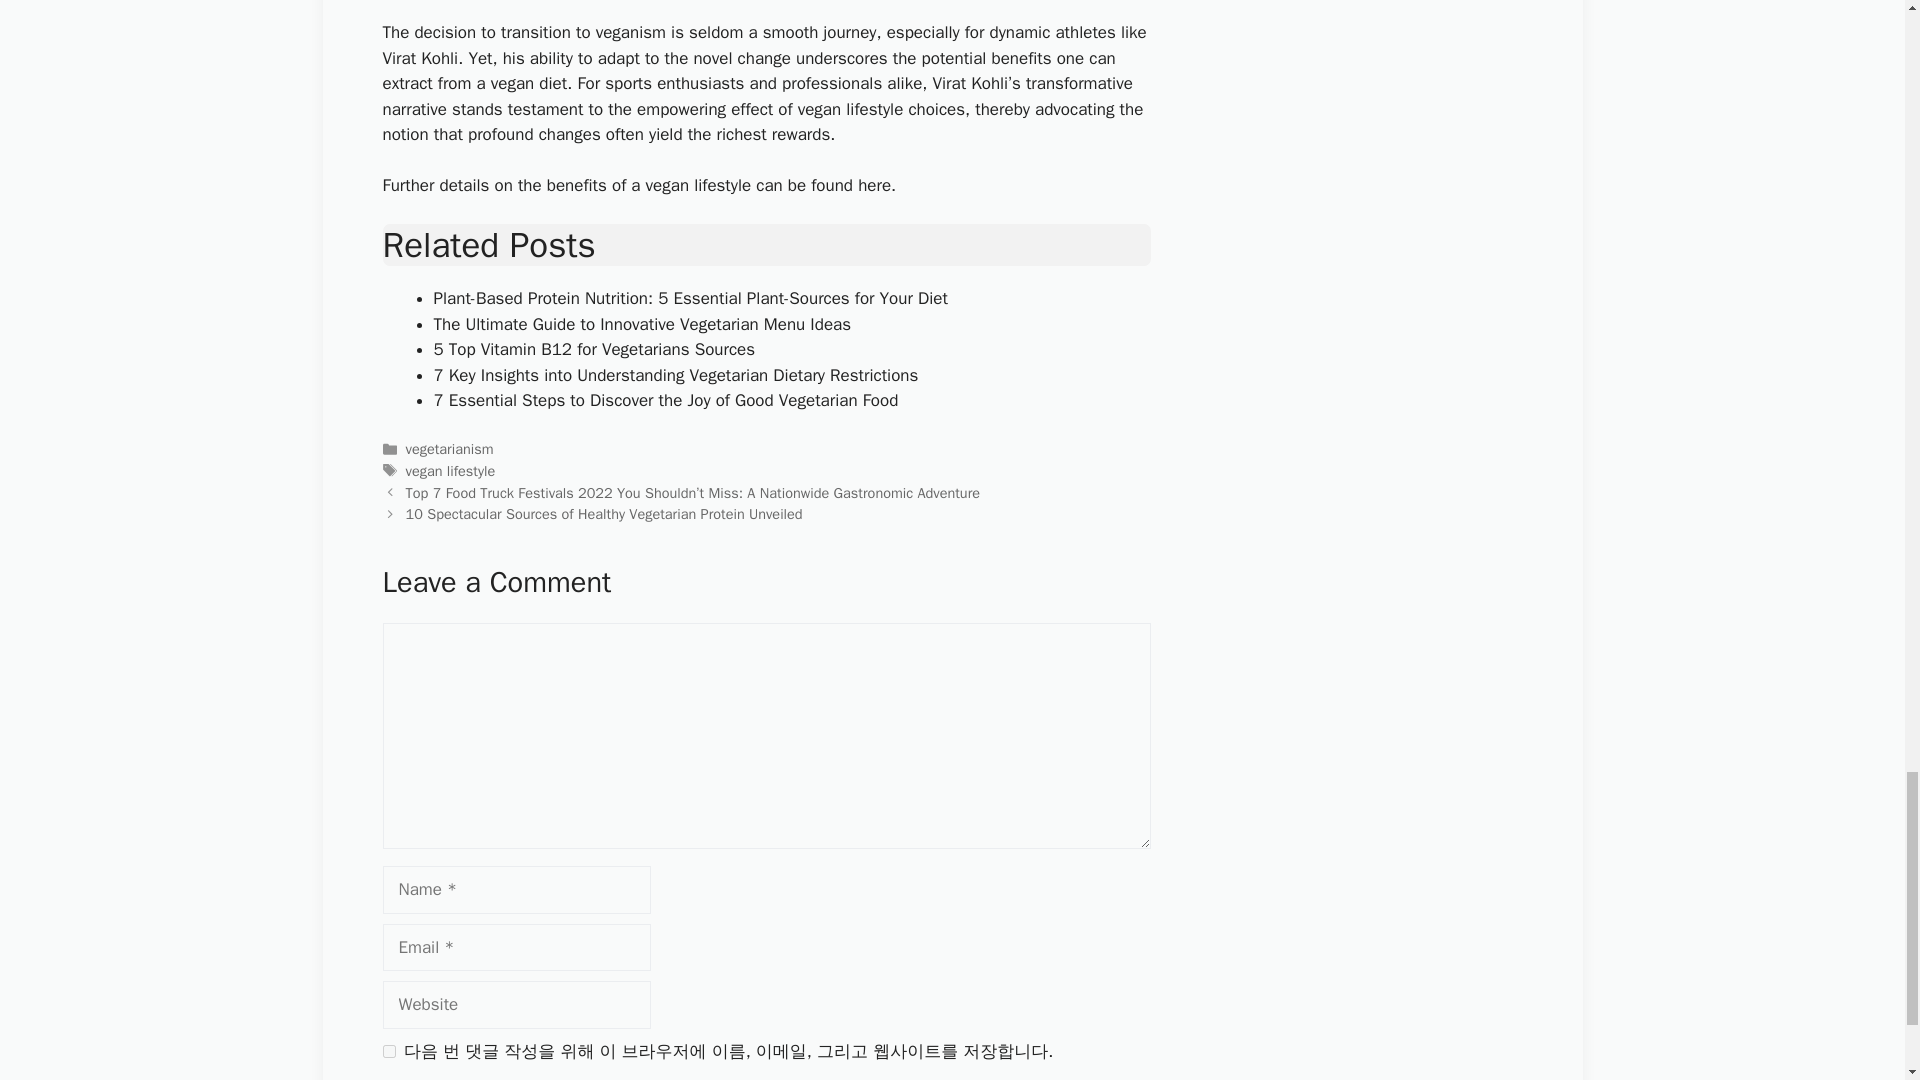 Image resolution: width=1920 pixels, height=1080 pixels. What do you see at coordinates (594, 349) in the screenshot?
I see `5 Top Vitamin B12 for Vegetarians Sources` at bounding box center [594, 349].